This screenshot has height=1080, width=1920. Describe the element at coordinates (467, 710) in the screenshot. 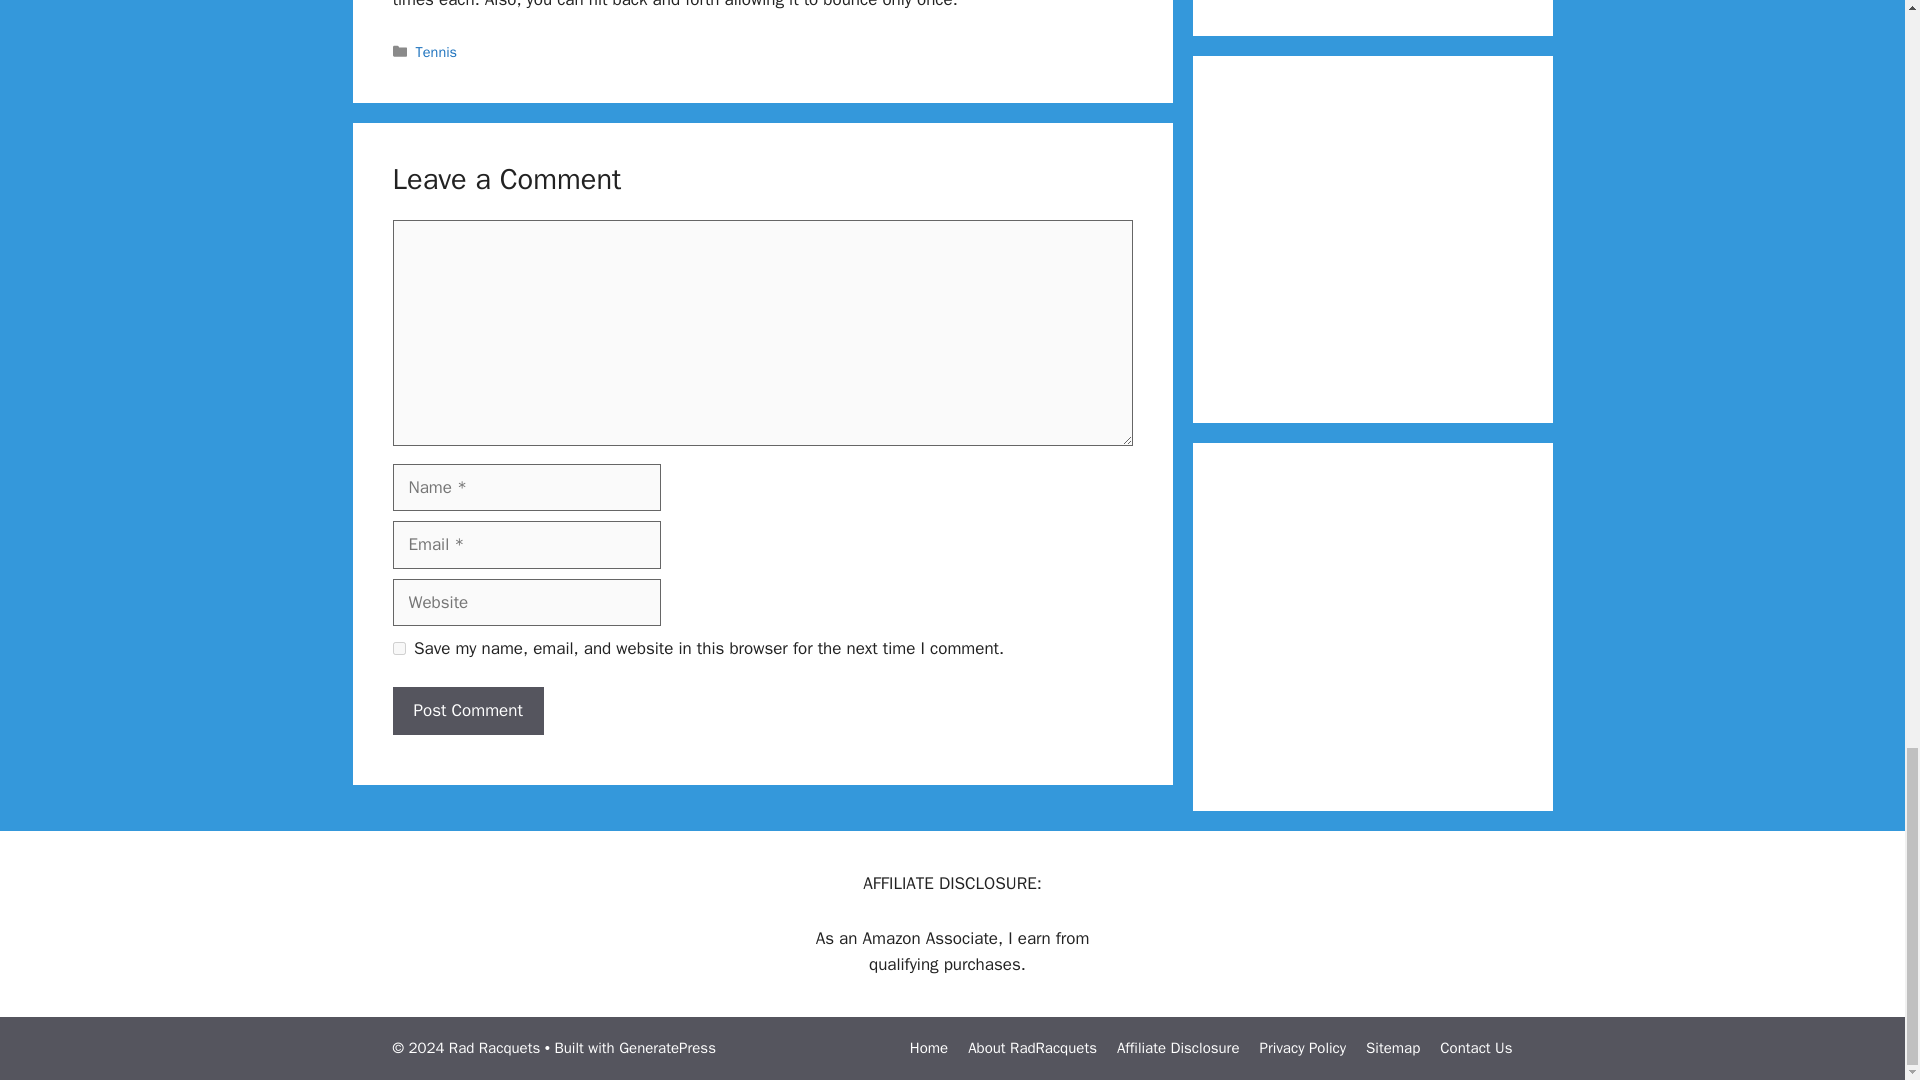

I see `Post Comment` at that location.